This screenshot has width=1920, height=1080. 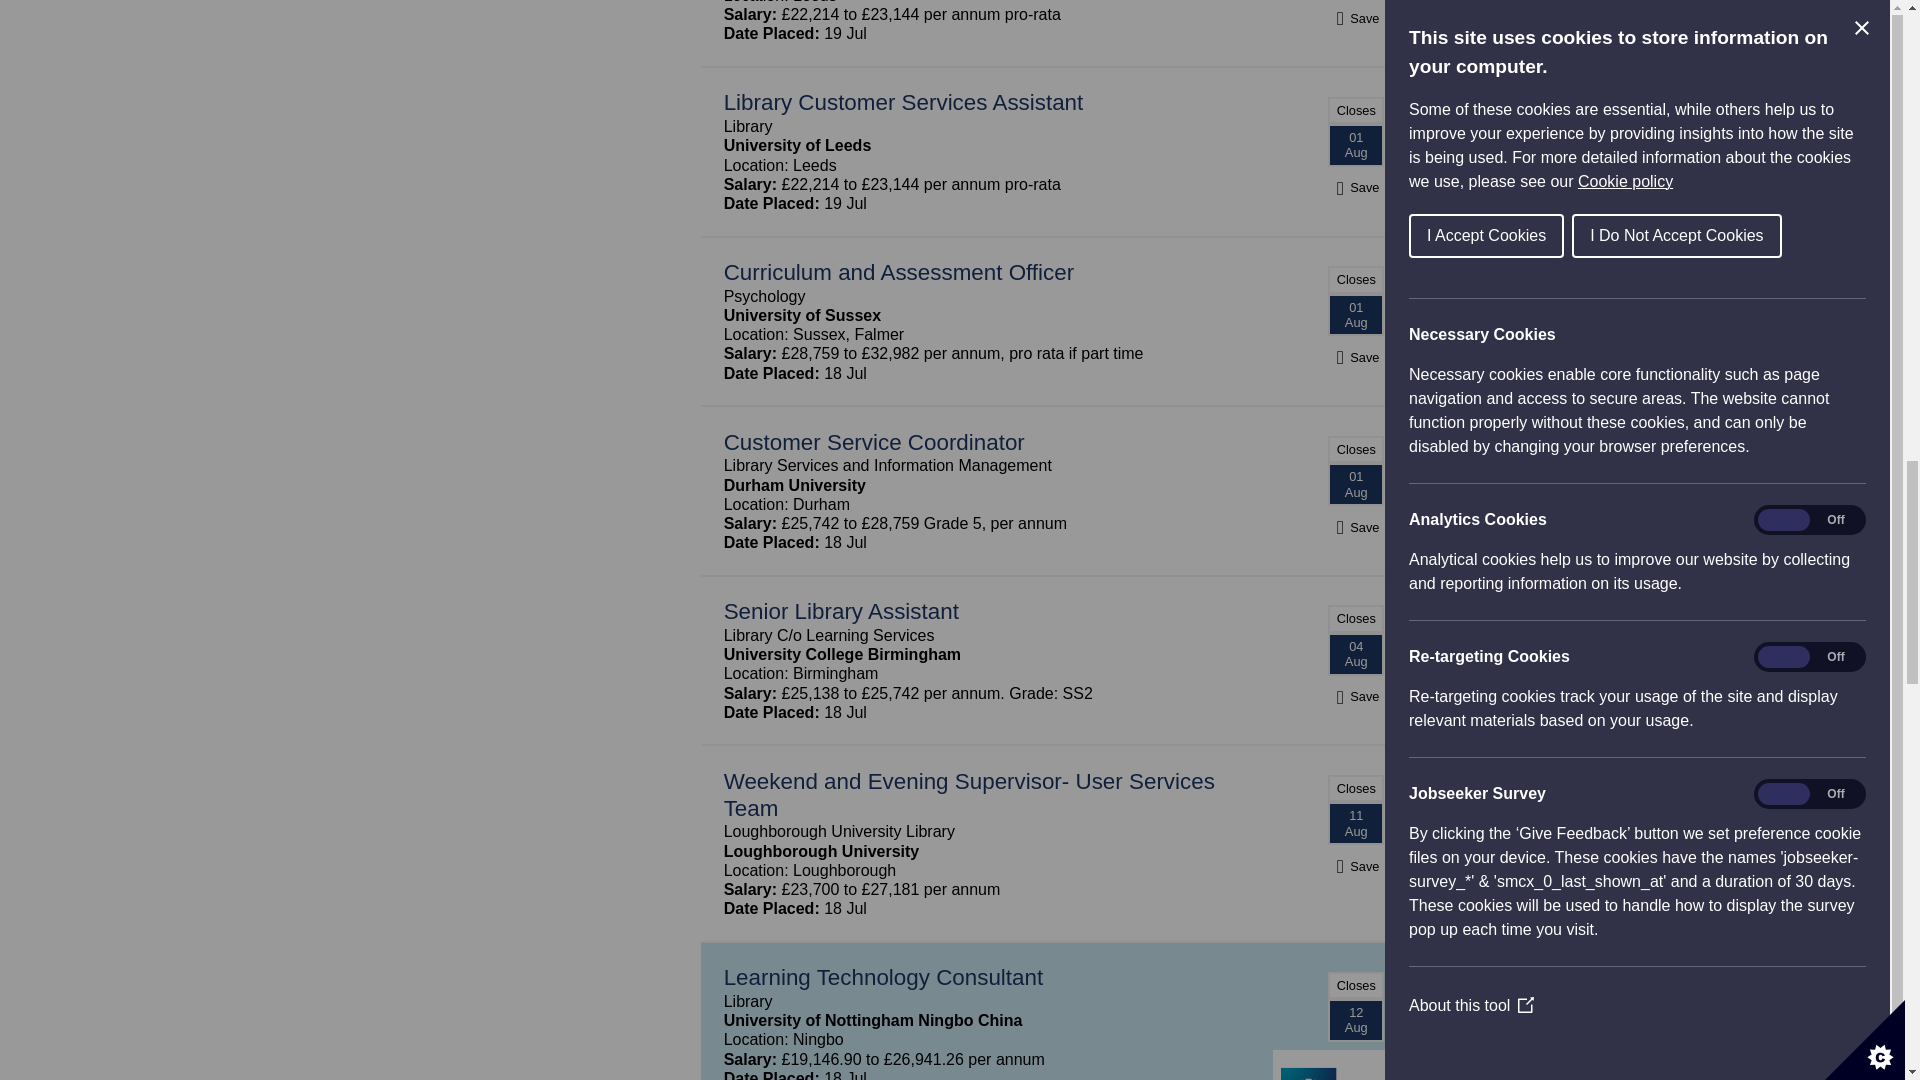 I want to click on Save job, so click(x=1355, y=866).